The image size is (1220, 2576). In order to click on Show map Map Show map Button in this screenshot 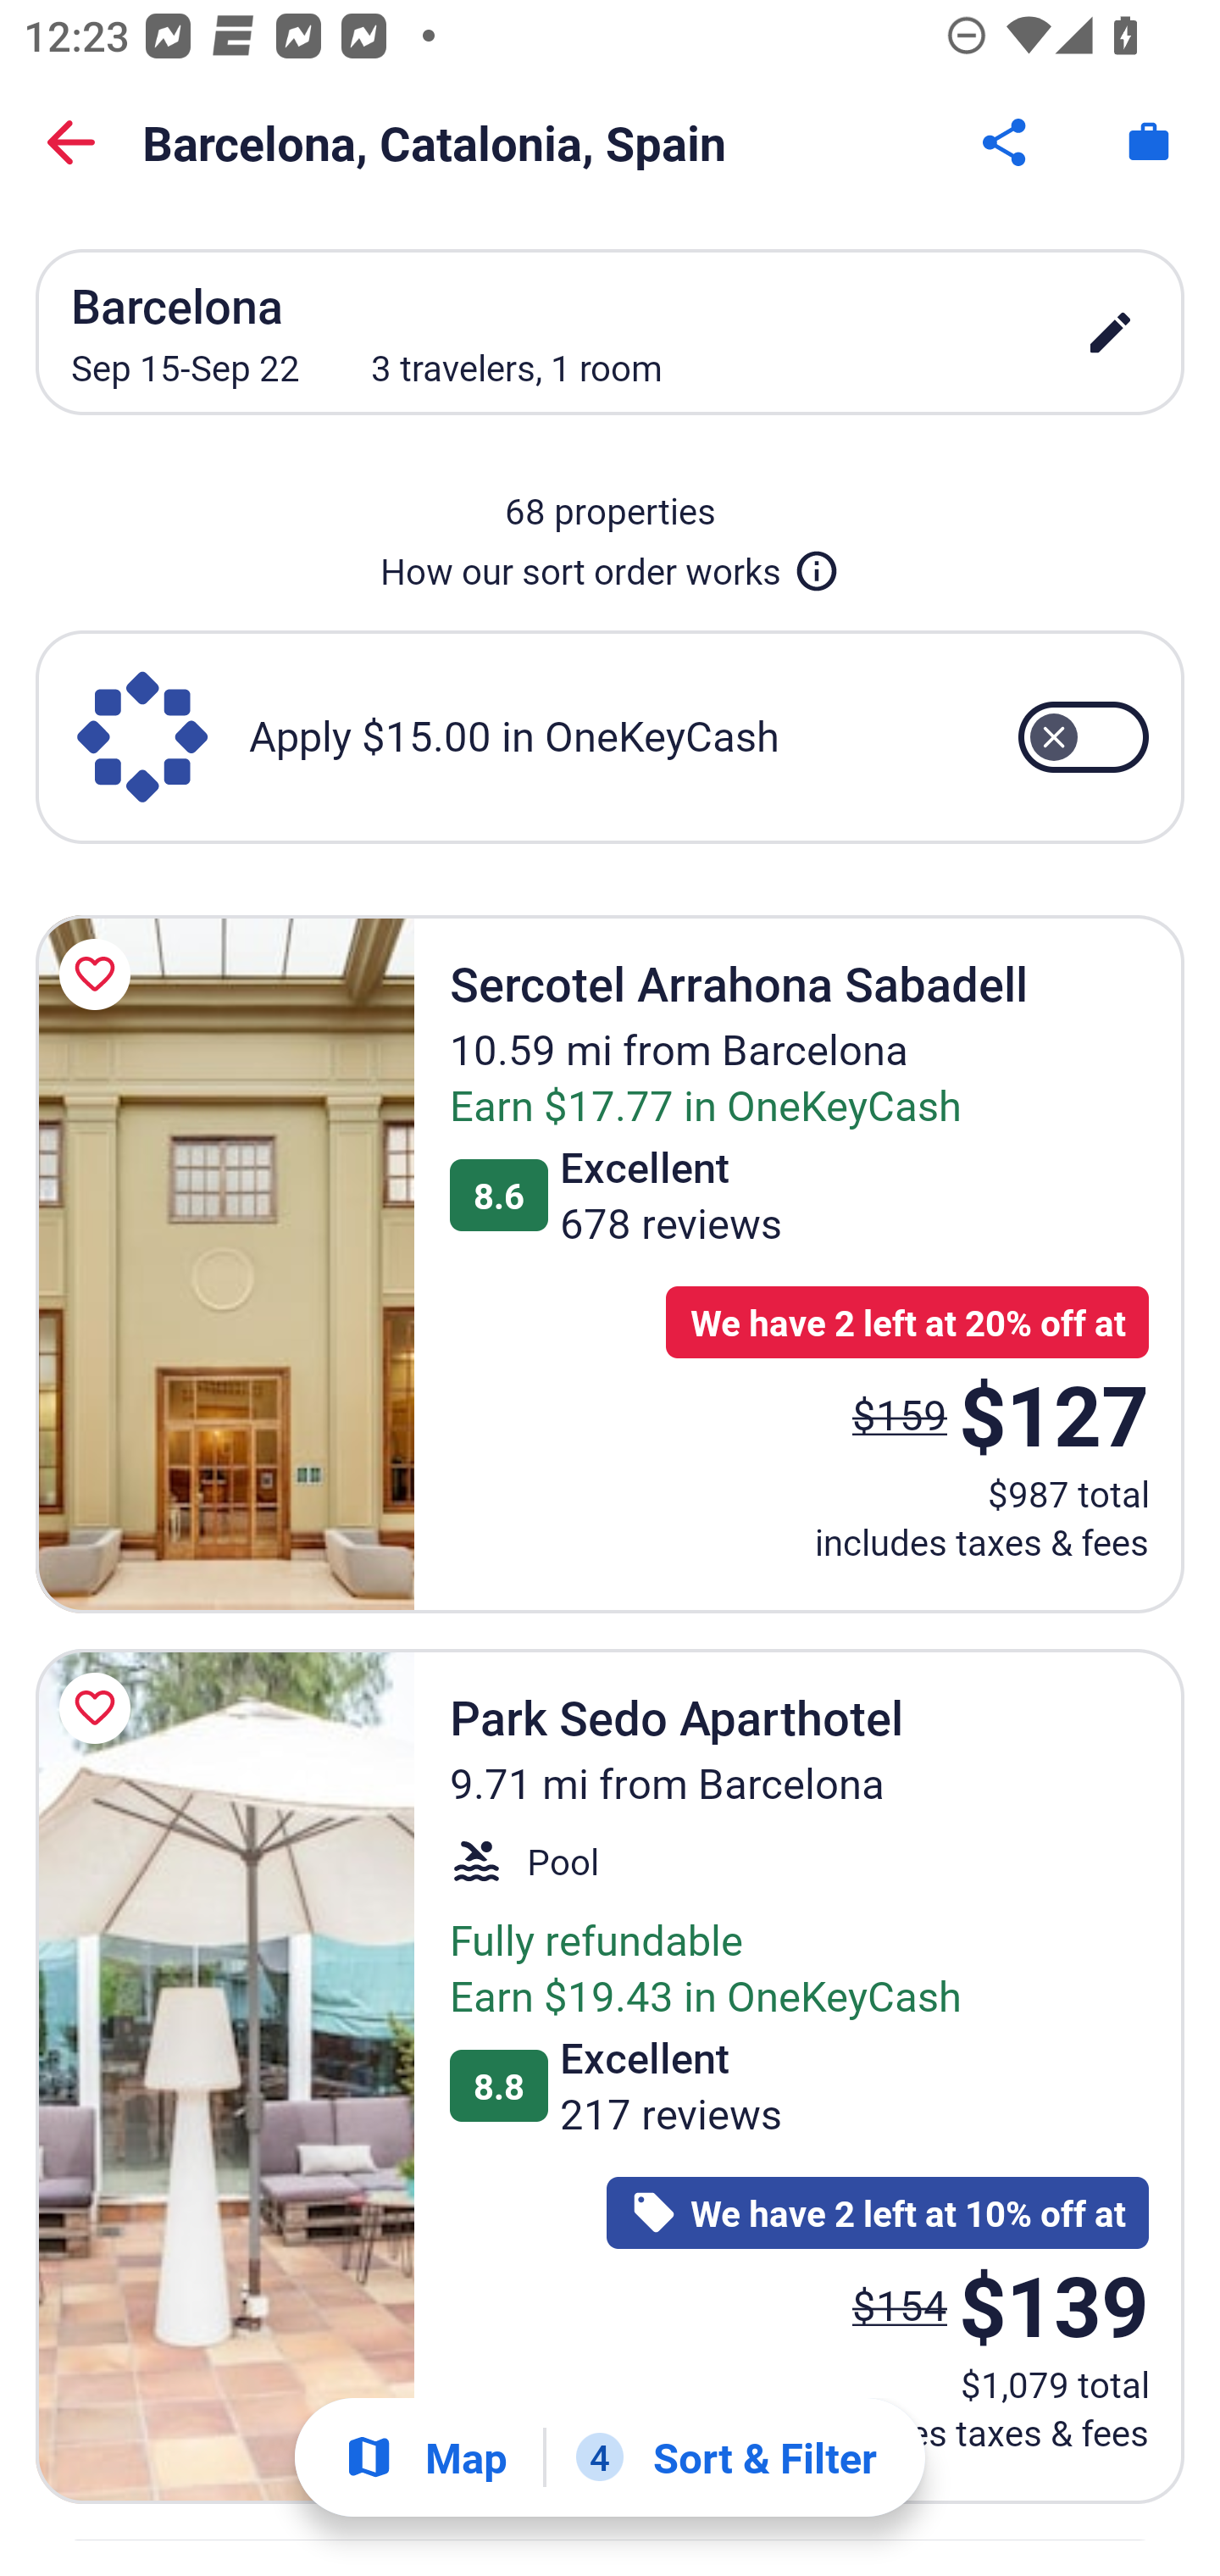, I will do `click(425, 2457)`.